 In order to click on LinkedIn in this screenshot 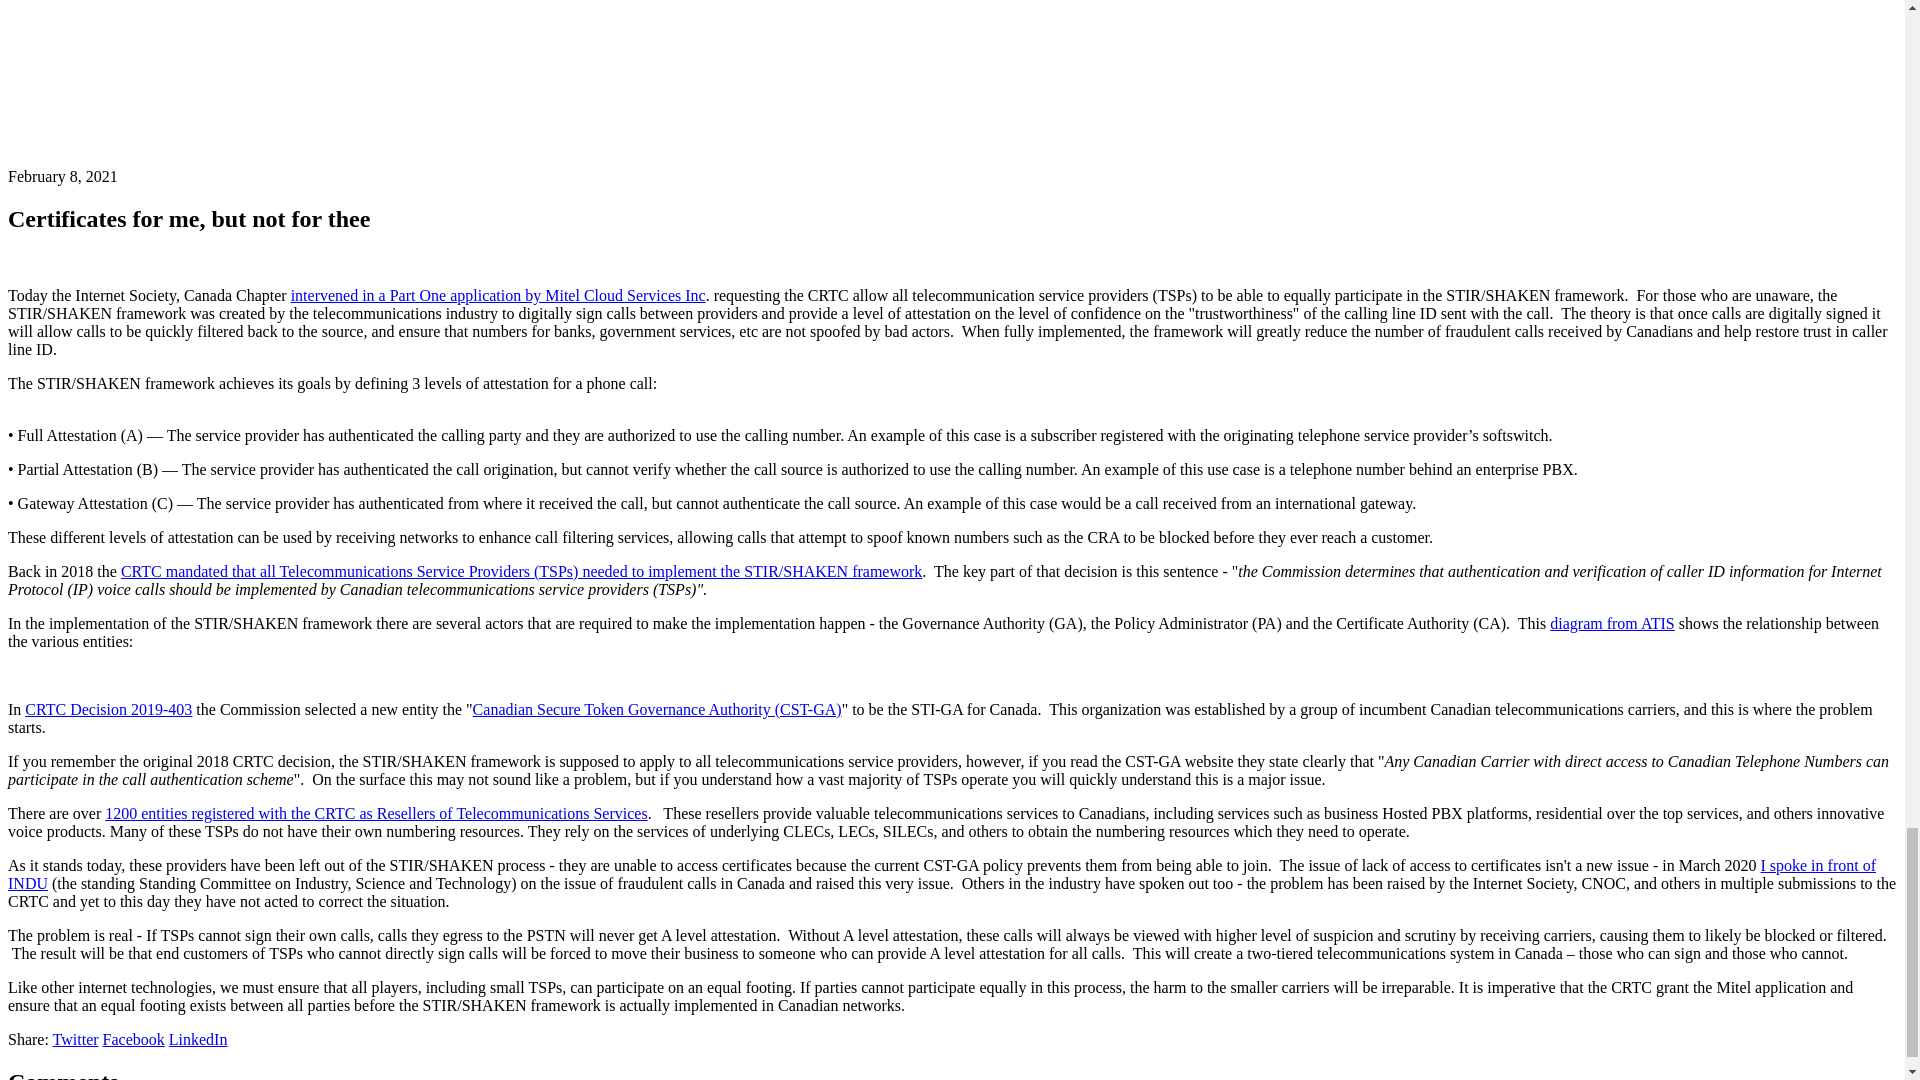, I will do `click(198, 1039)`.